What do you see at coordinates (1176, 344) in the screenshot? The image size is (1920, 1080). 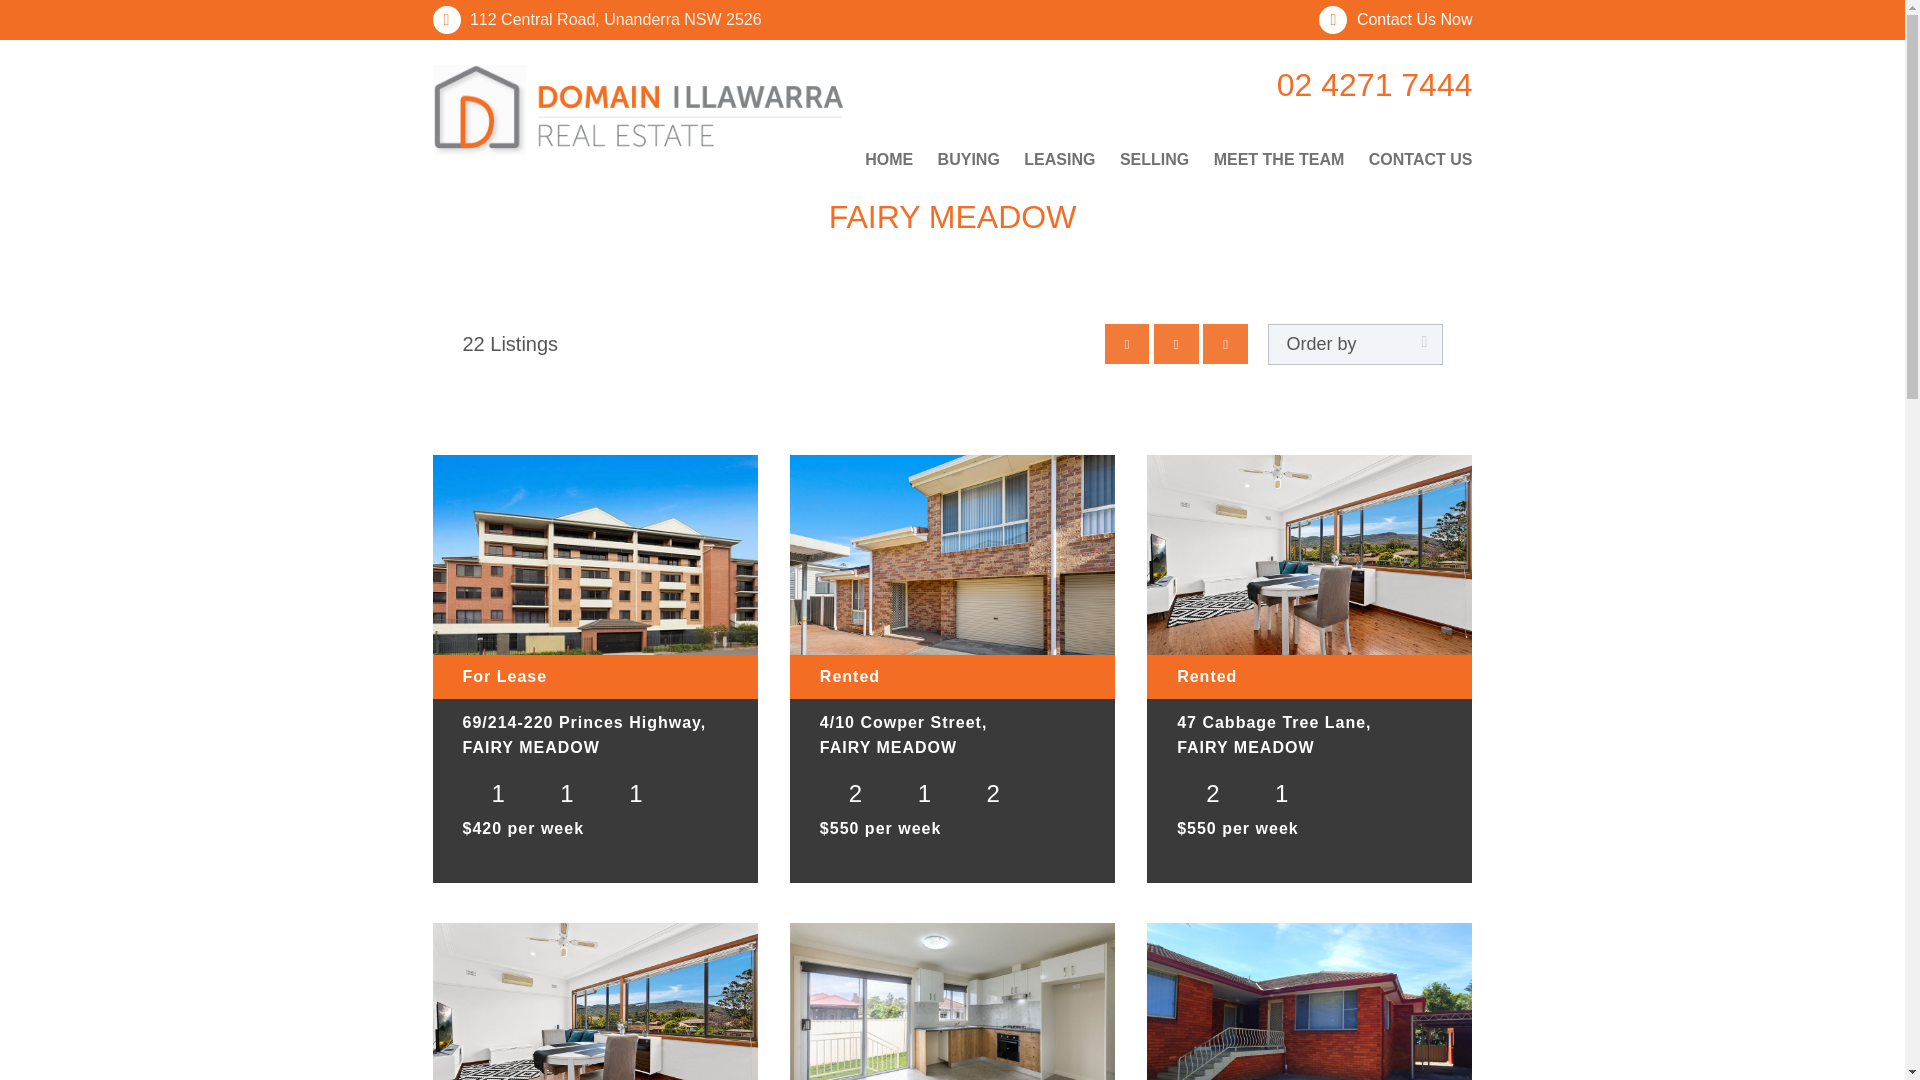 I see `Grid View` at bounding box center [1176, 344].